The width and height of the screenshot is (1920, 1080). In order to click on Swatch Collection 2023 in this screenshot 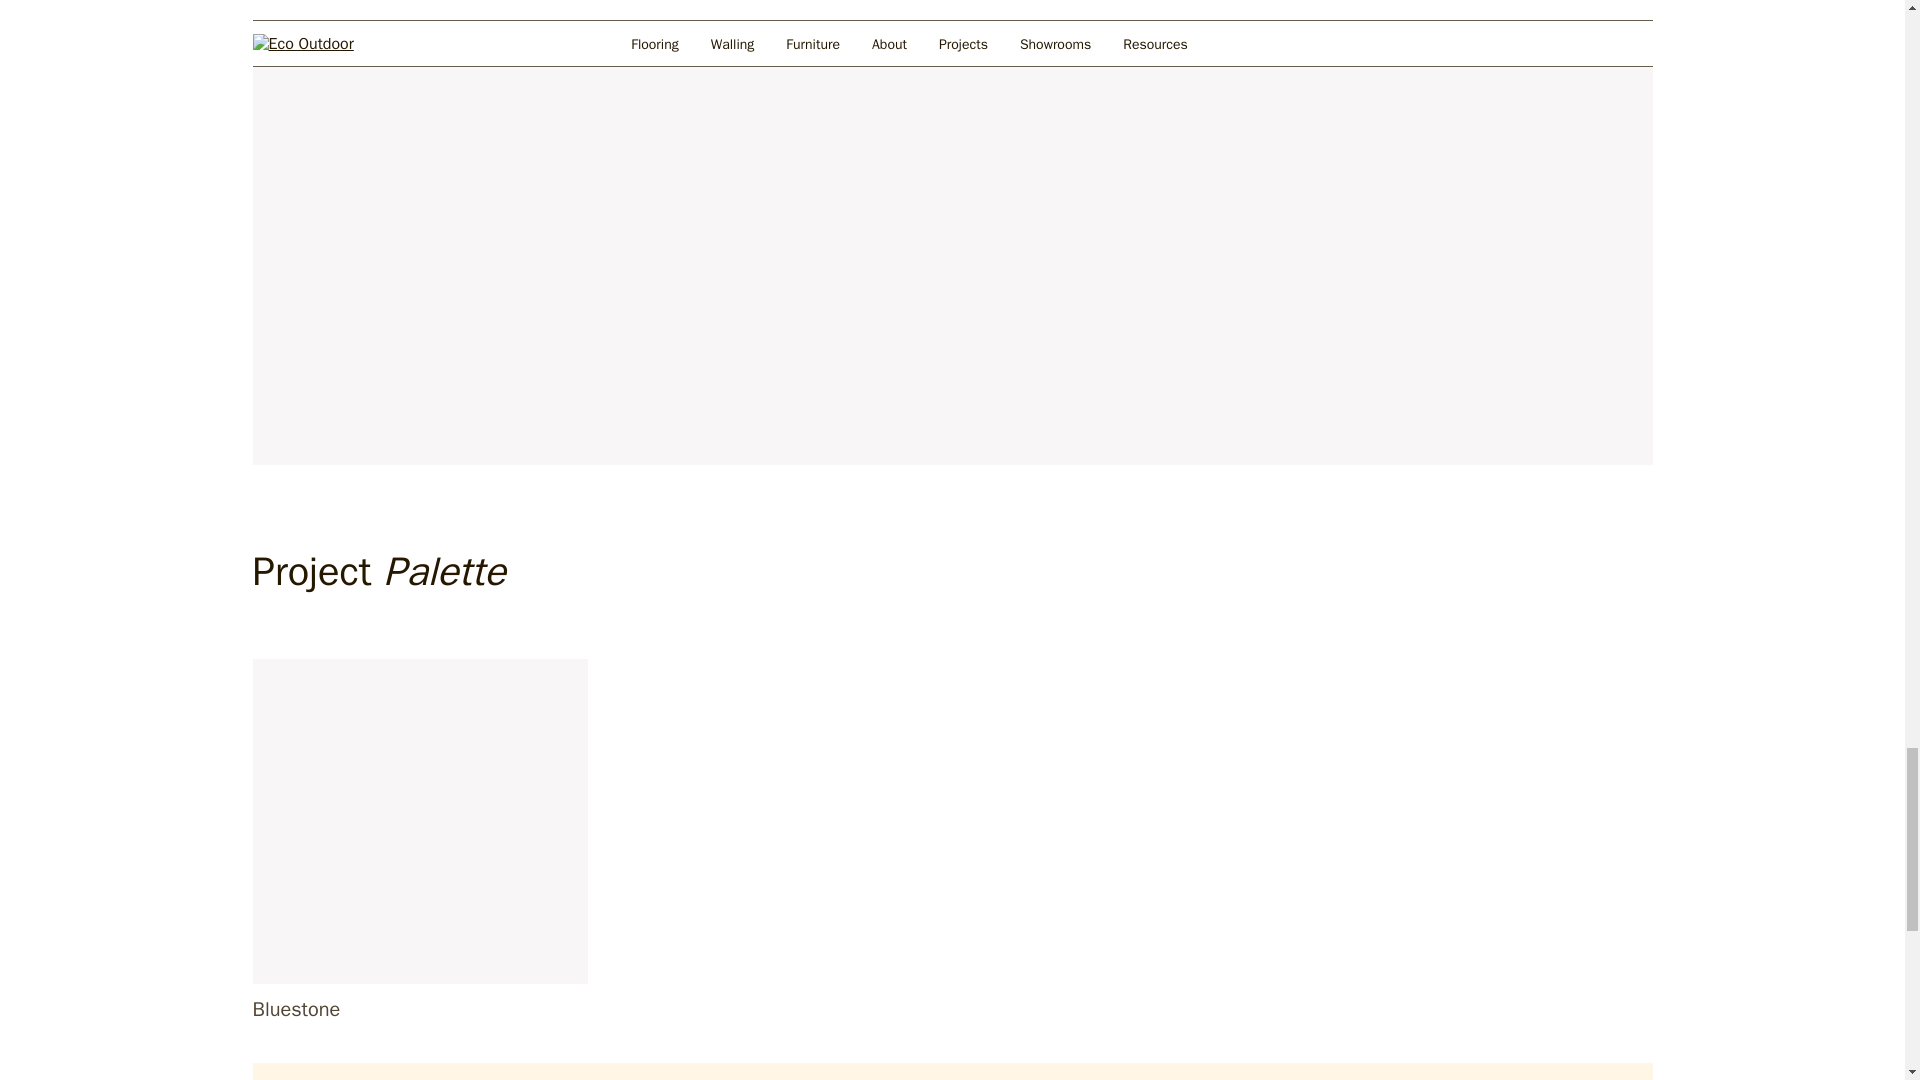, I will do `click(419, 820)`.